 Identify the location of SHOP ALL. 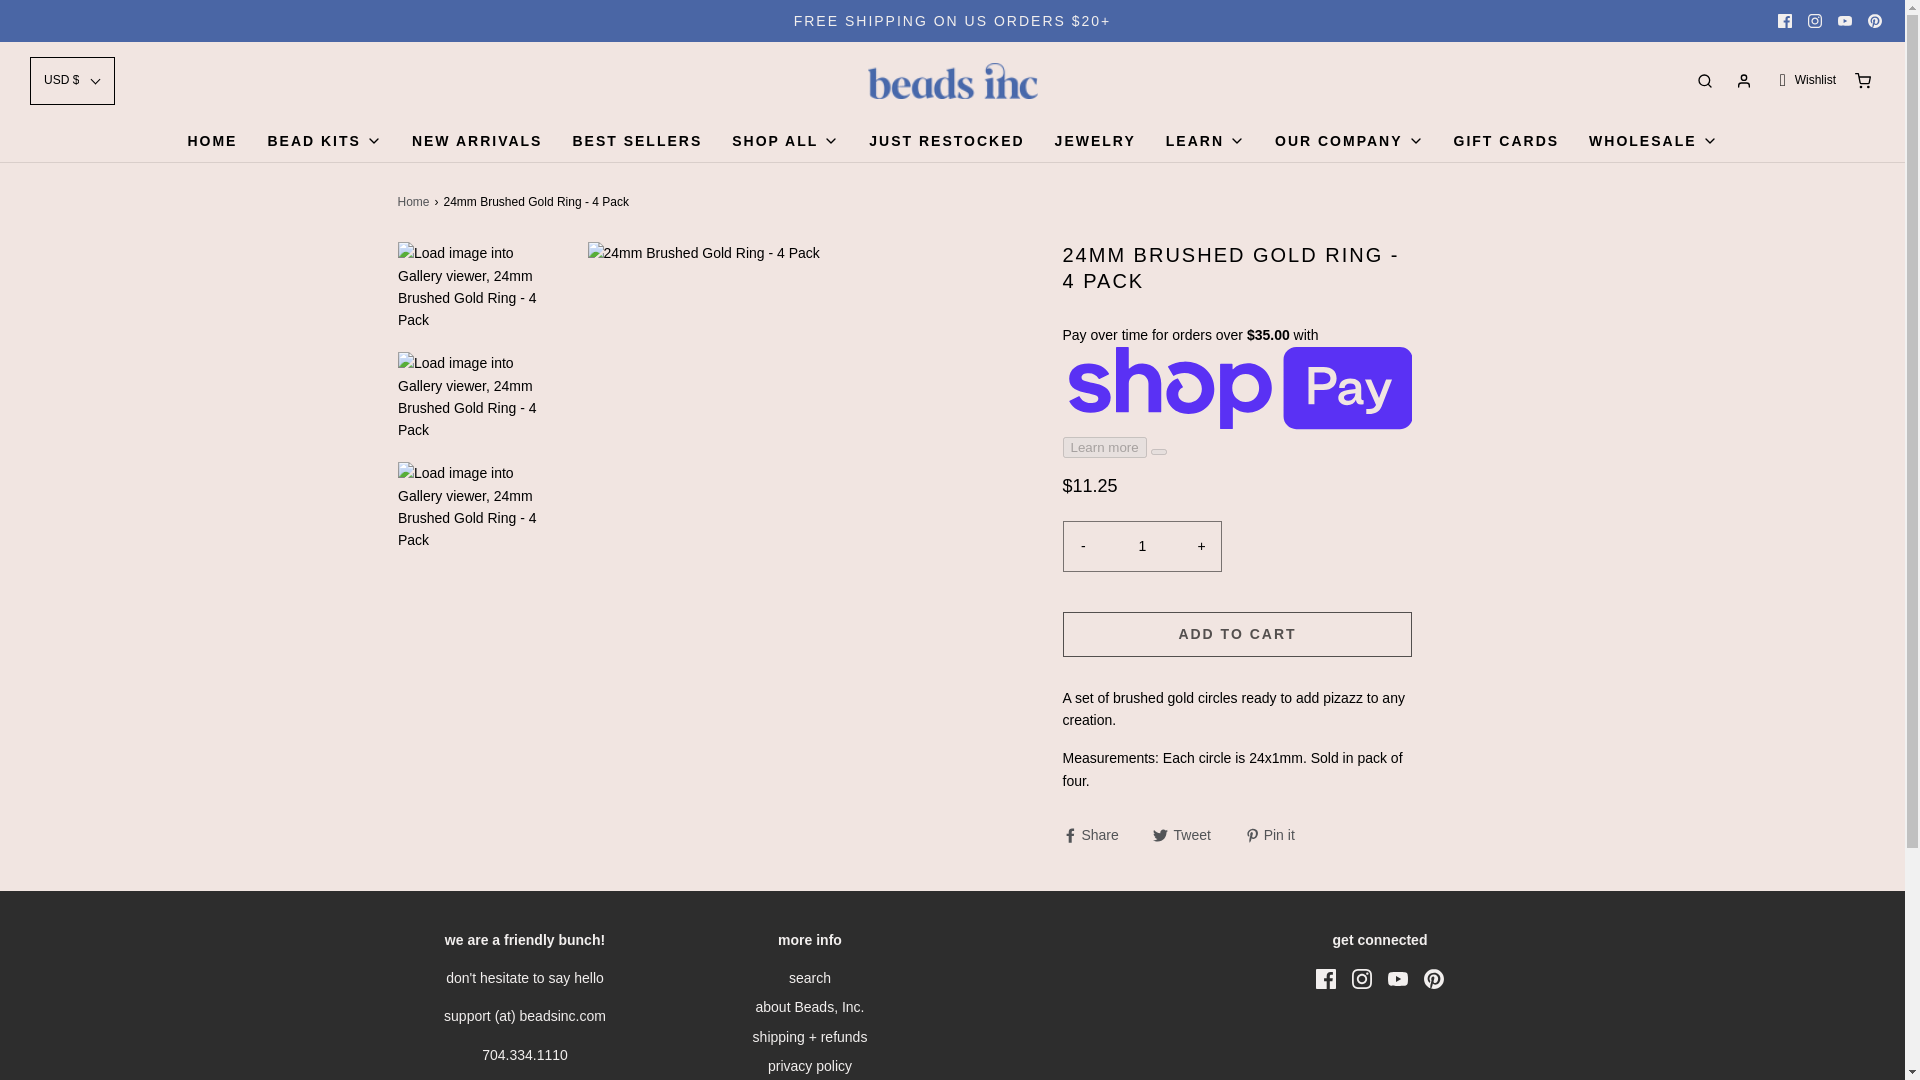
(785, 140).